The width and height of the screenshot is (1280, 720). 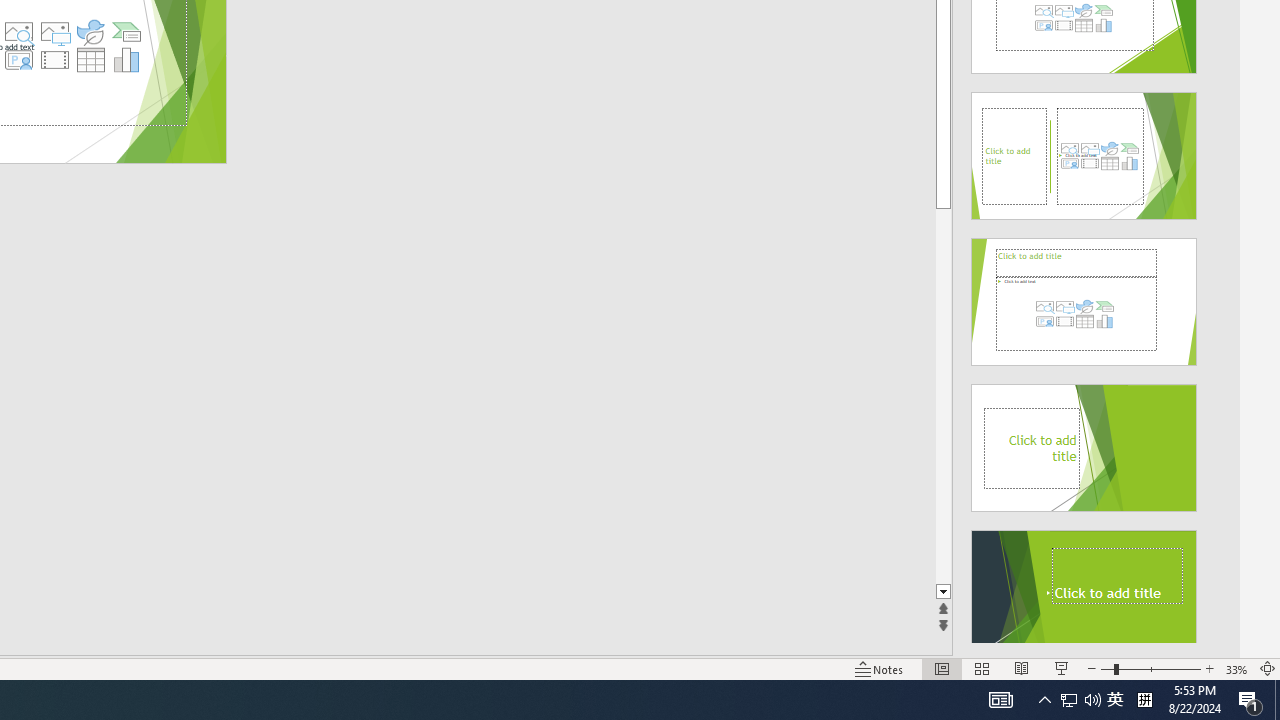 What do you see at coordinates (54, 32) in the screenshot?
I see `Pictures` at bounding box center [54, 32].